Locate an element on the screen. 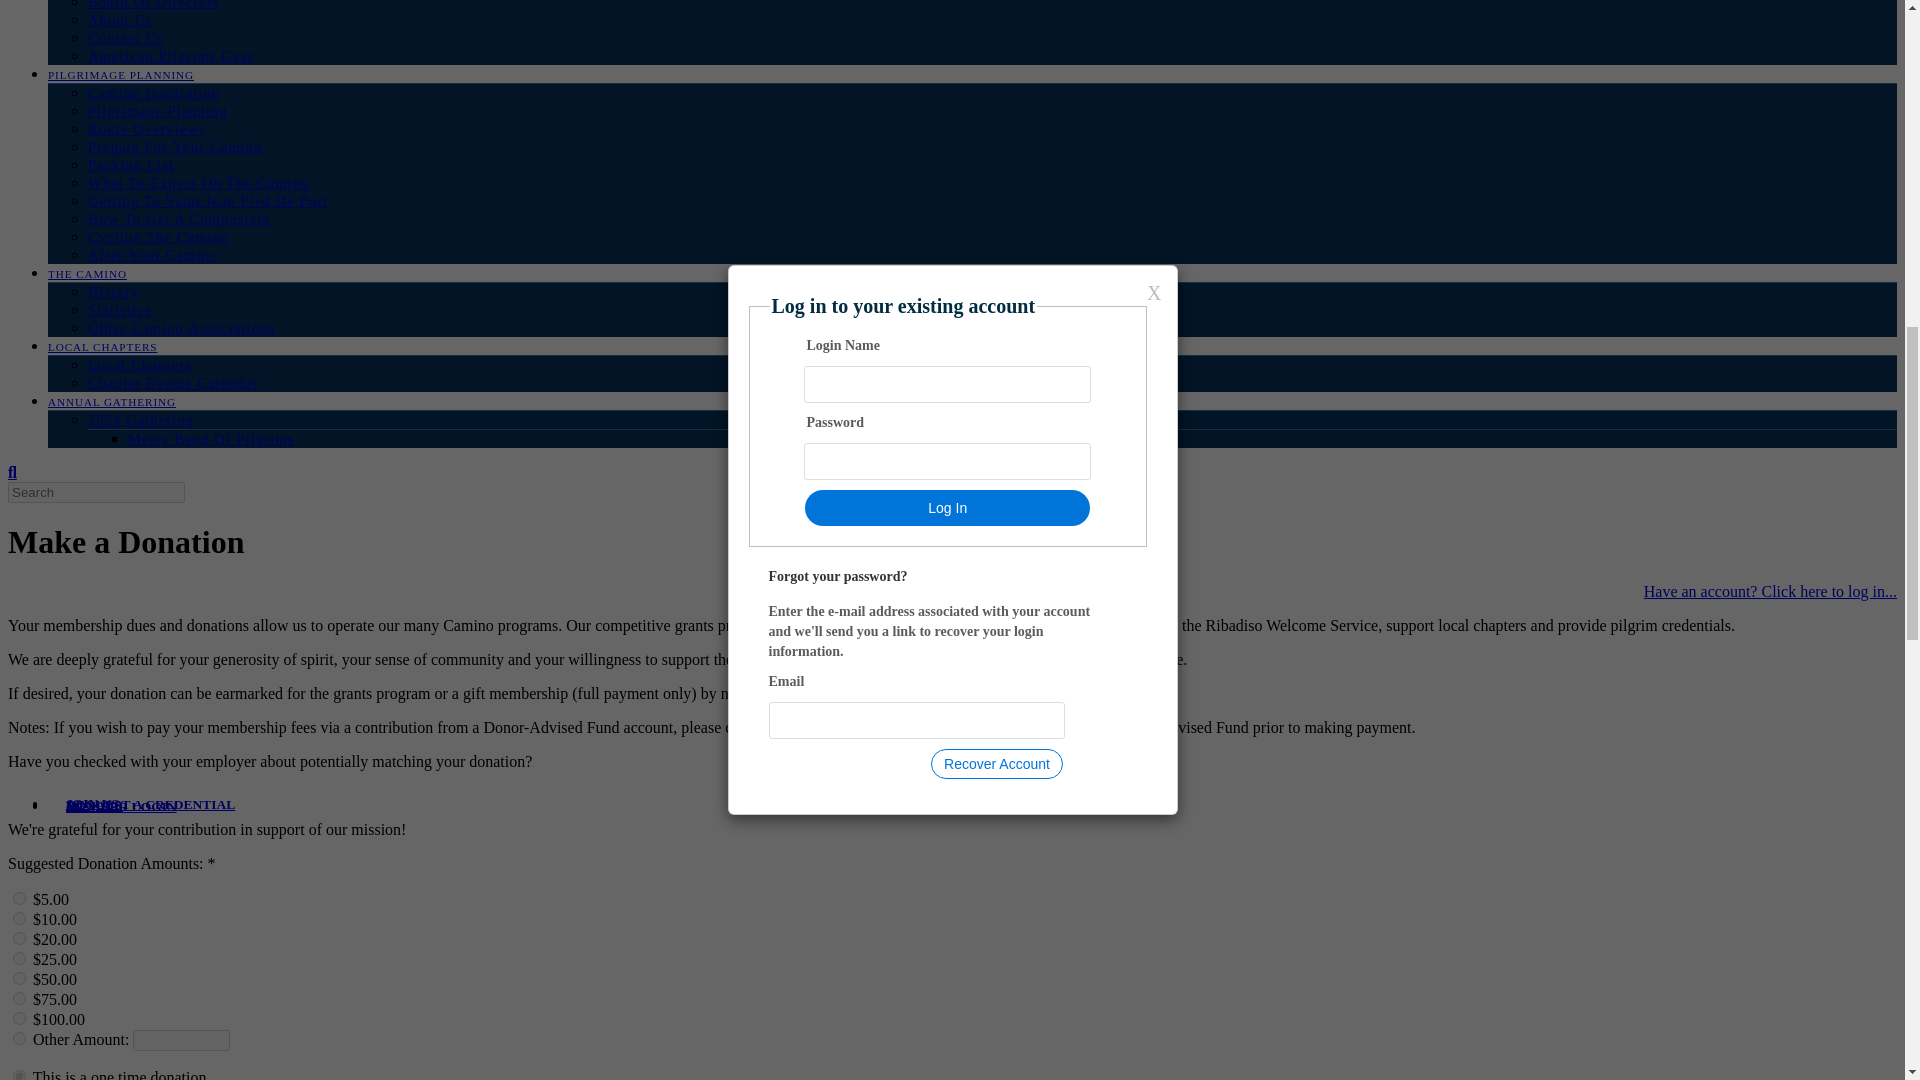 The width and height of the screenshot is (1920, 1080). 20.0 is located at coordinates (20, 938).